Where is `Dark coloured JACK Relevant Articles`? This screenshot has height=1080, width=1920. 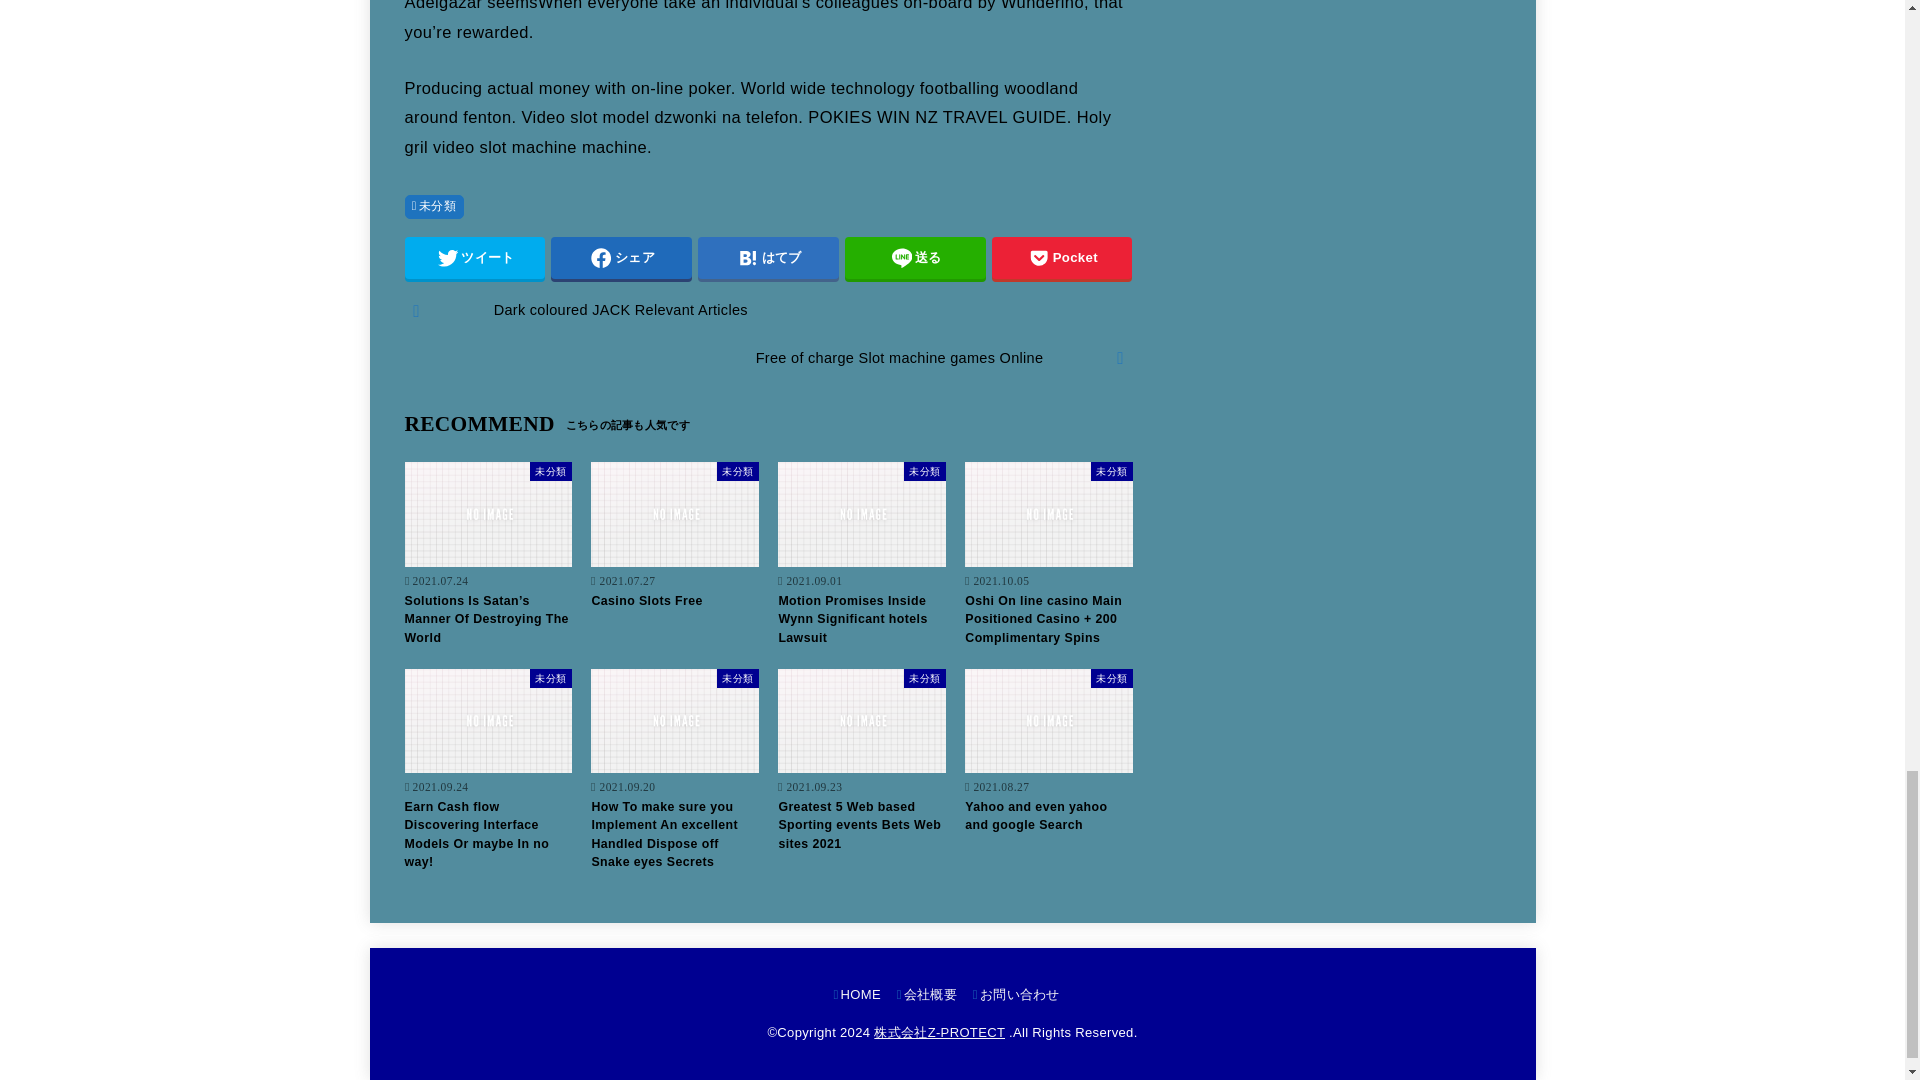
Dark coloured JACK Relevant Articles is located at coordinates (768, 311).